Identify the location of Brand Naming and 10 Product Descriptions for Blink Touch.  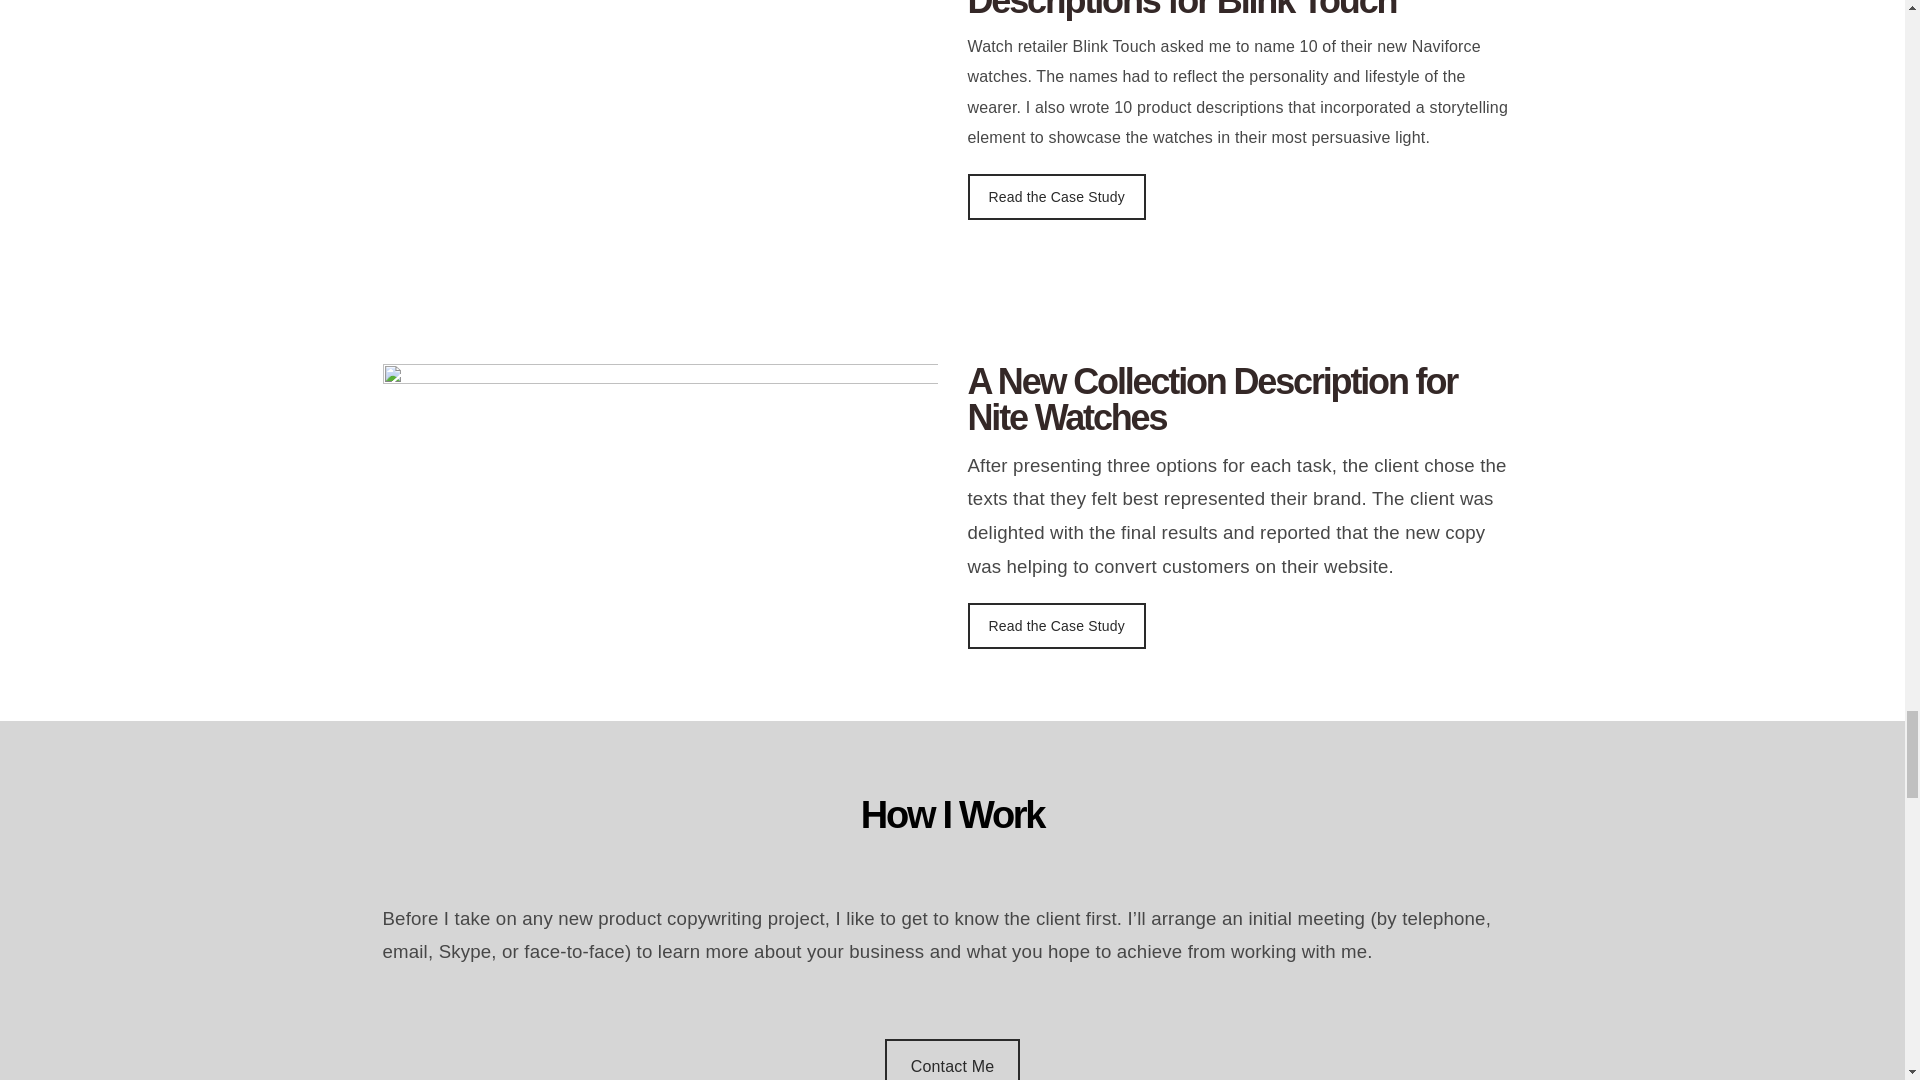
(1244, 10).